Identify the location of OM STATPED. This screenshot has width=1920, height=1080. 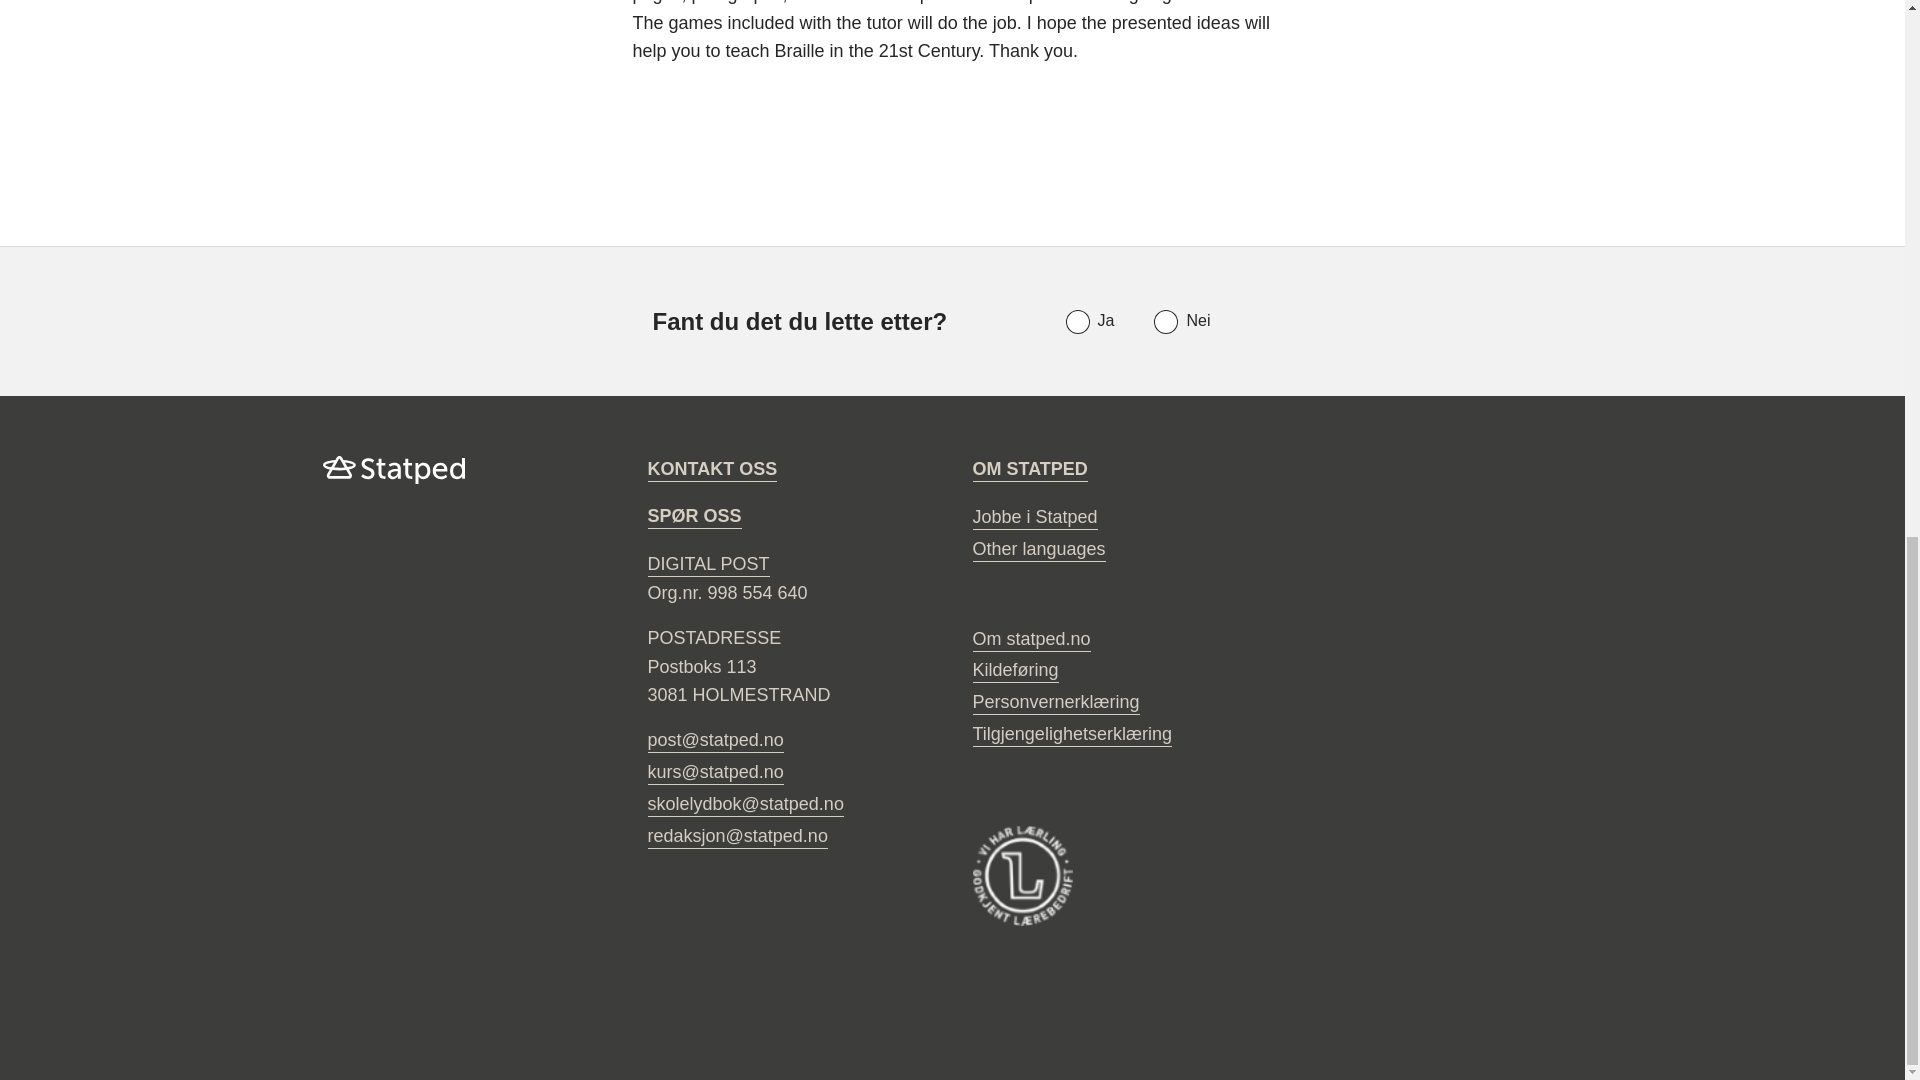
(1028, 470).